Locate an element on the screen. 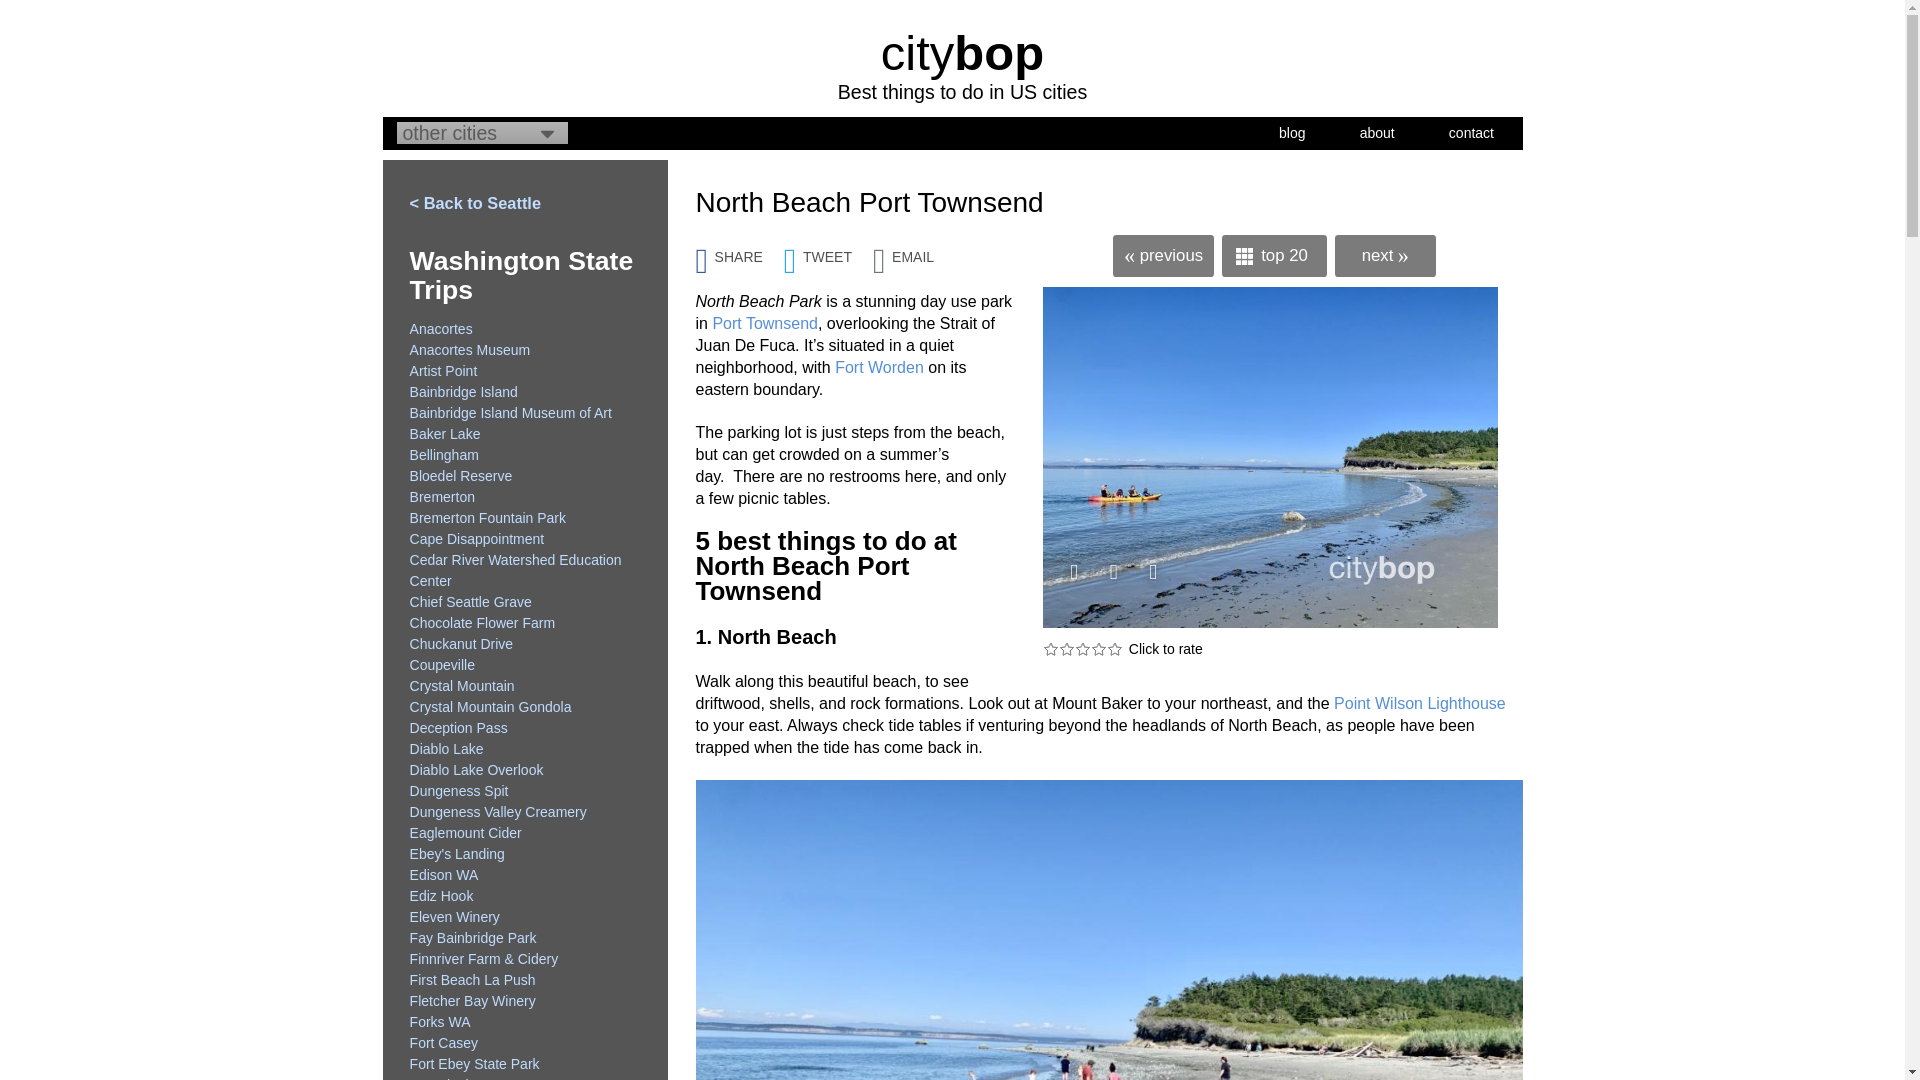 Image resolution: width=1920 pixels, height=1080 pixels. North Beach Park is located at coordinates (1270, 457).